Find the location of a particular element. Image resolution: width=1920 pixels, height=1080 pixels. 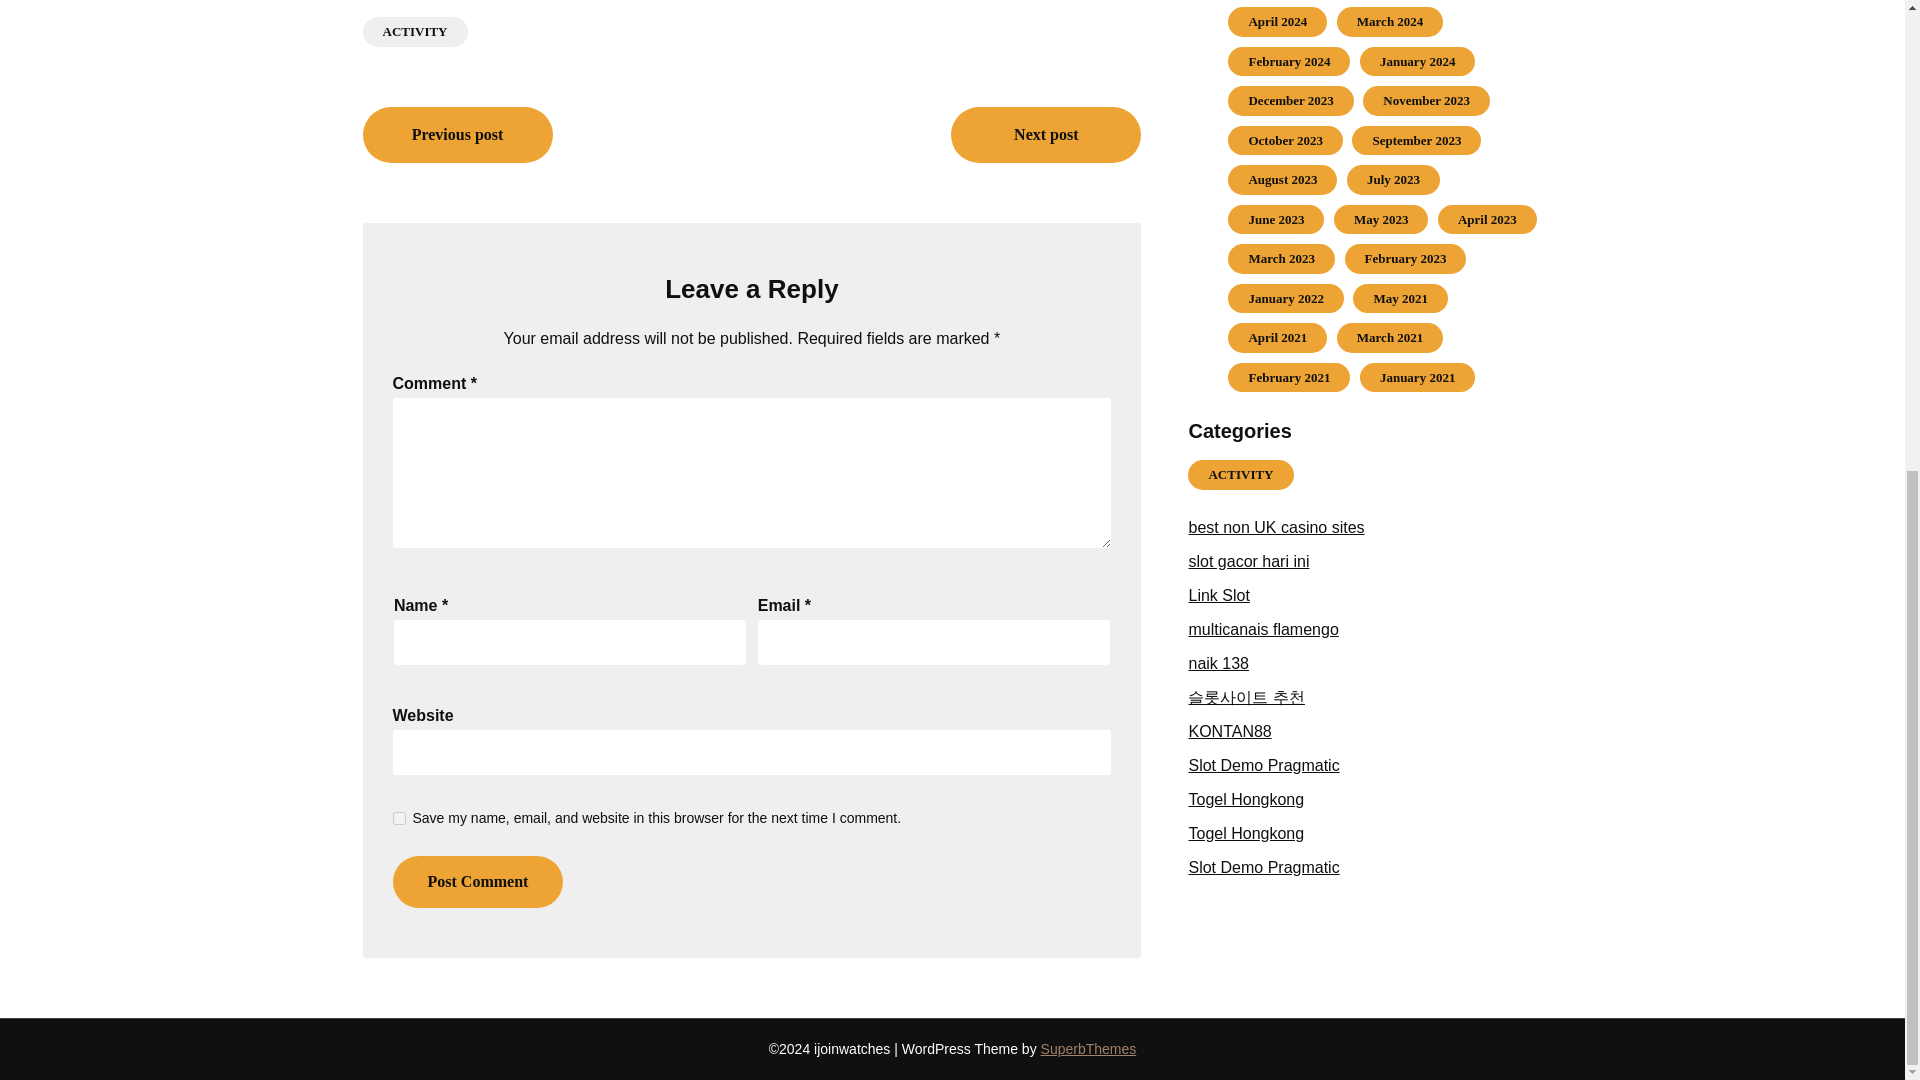

February 2024 is located at coordinates (1289, 62).